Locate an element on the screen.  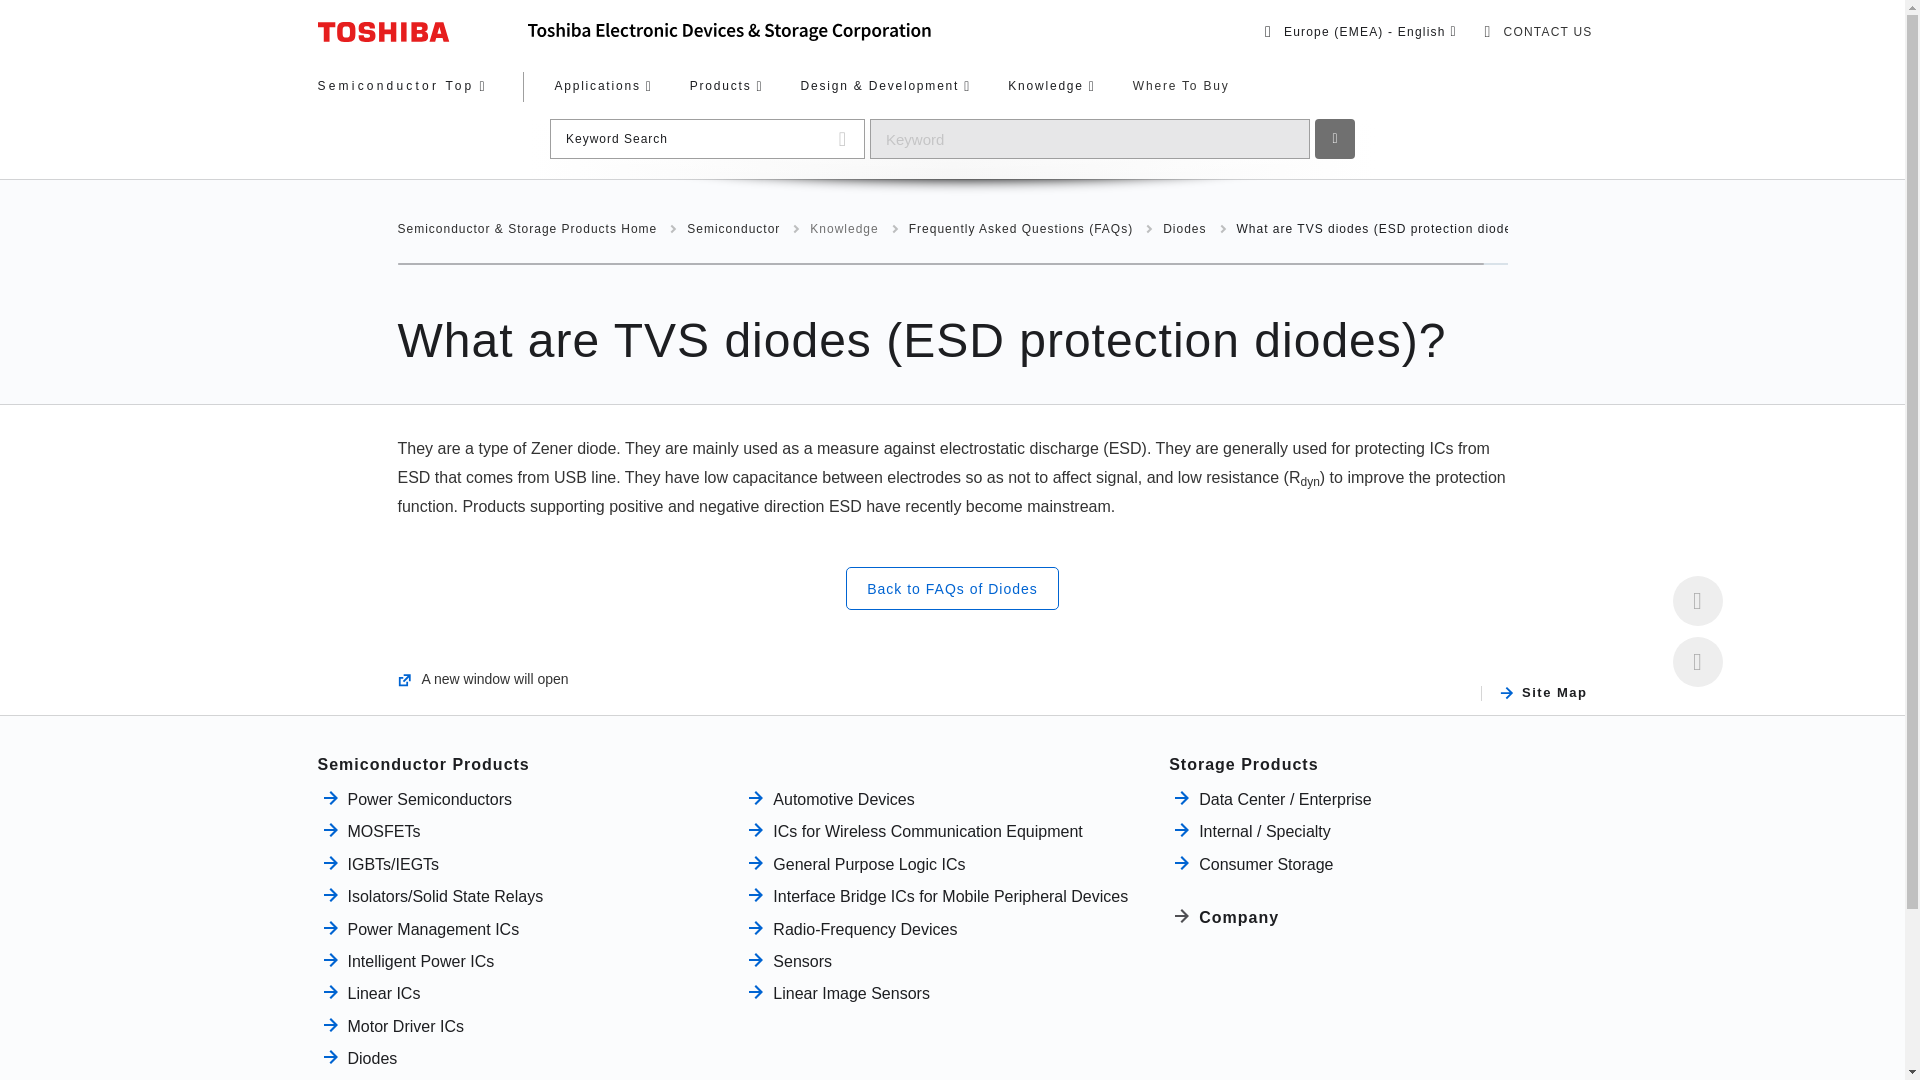
CONTACT US is located at coordinates (1538, 32).